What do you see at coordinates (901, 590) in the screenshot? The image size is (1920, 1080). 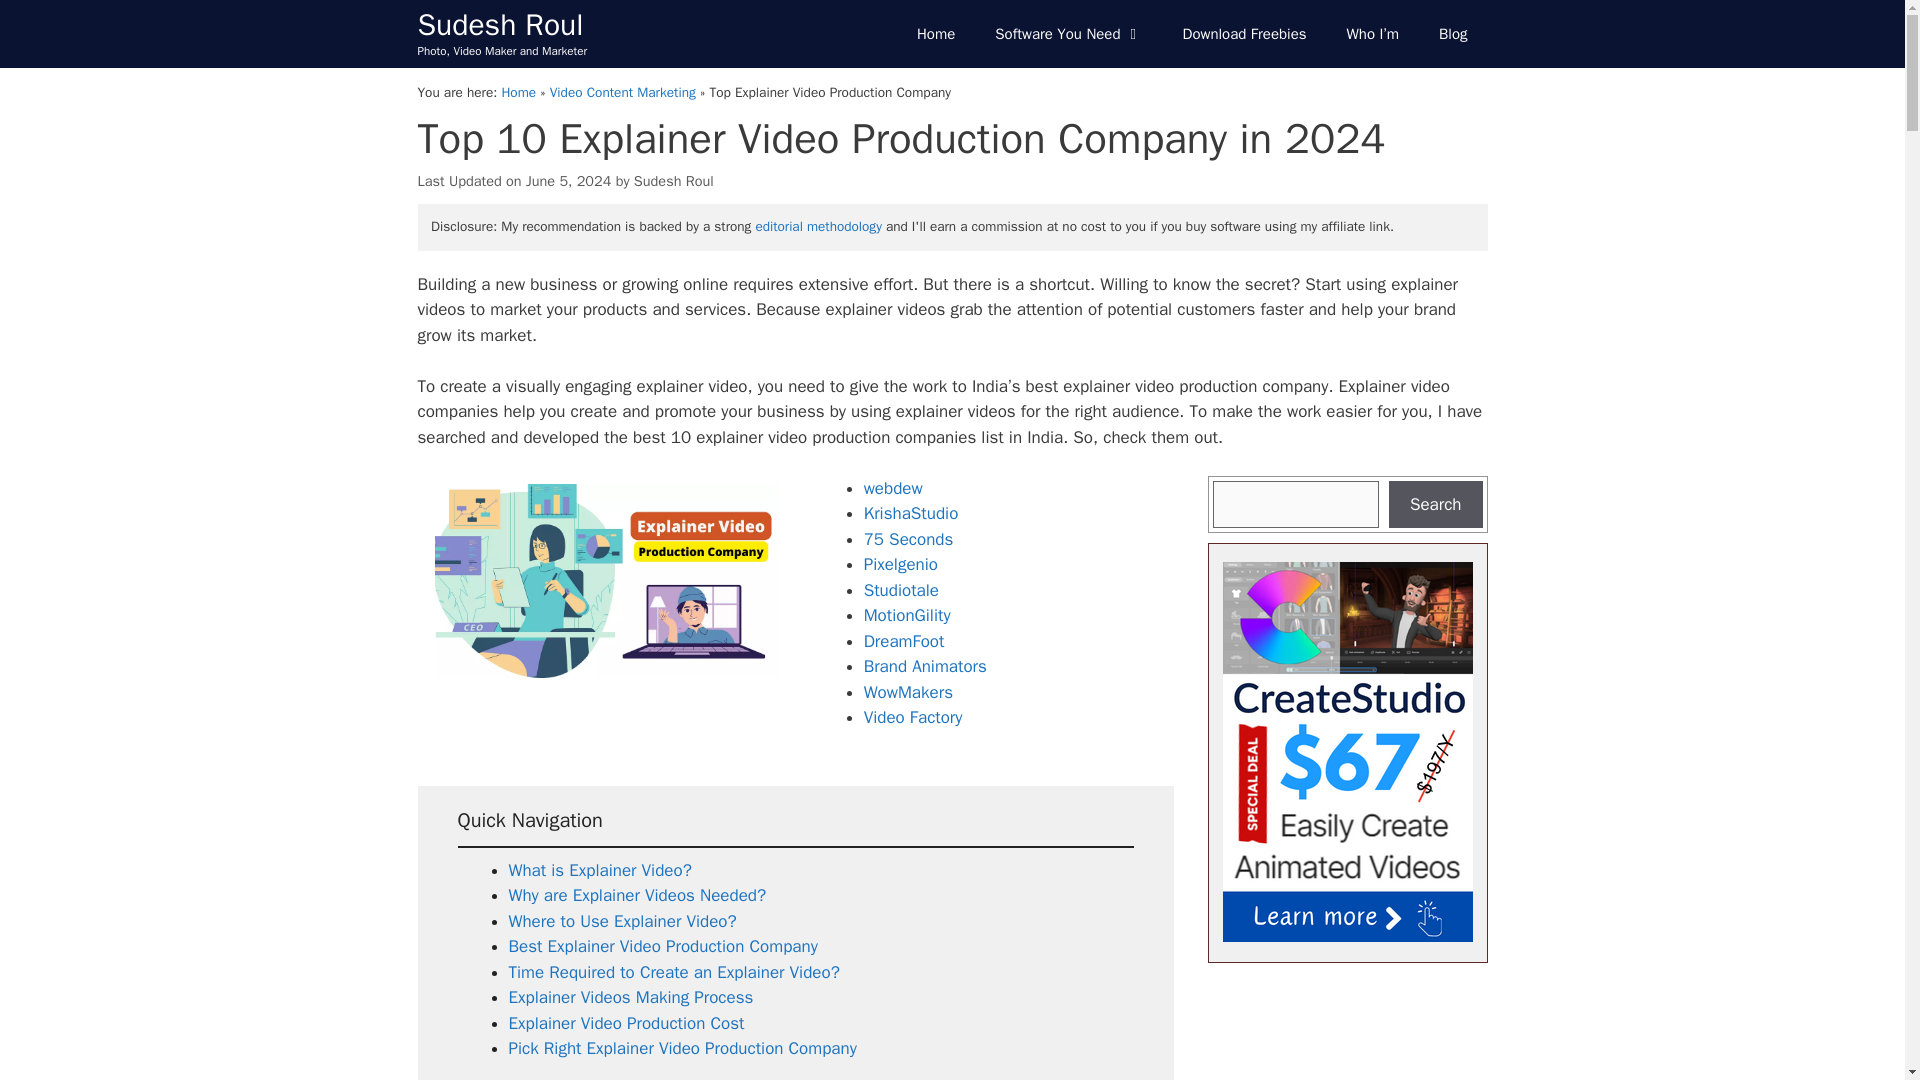 I see `Studiotale` at bounding box center [901, 590].